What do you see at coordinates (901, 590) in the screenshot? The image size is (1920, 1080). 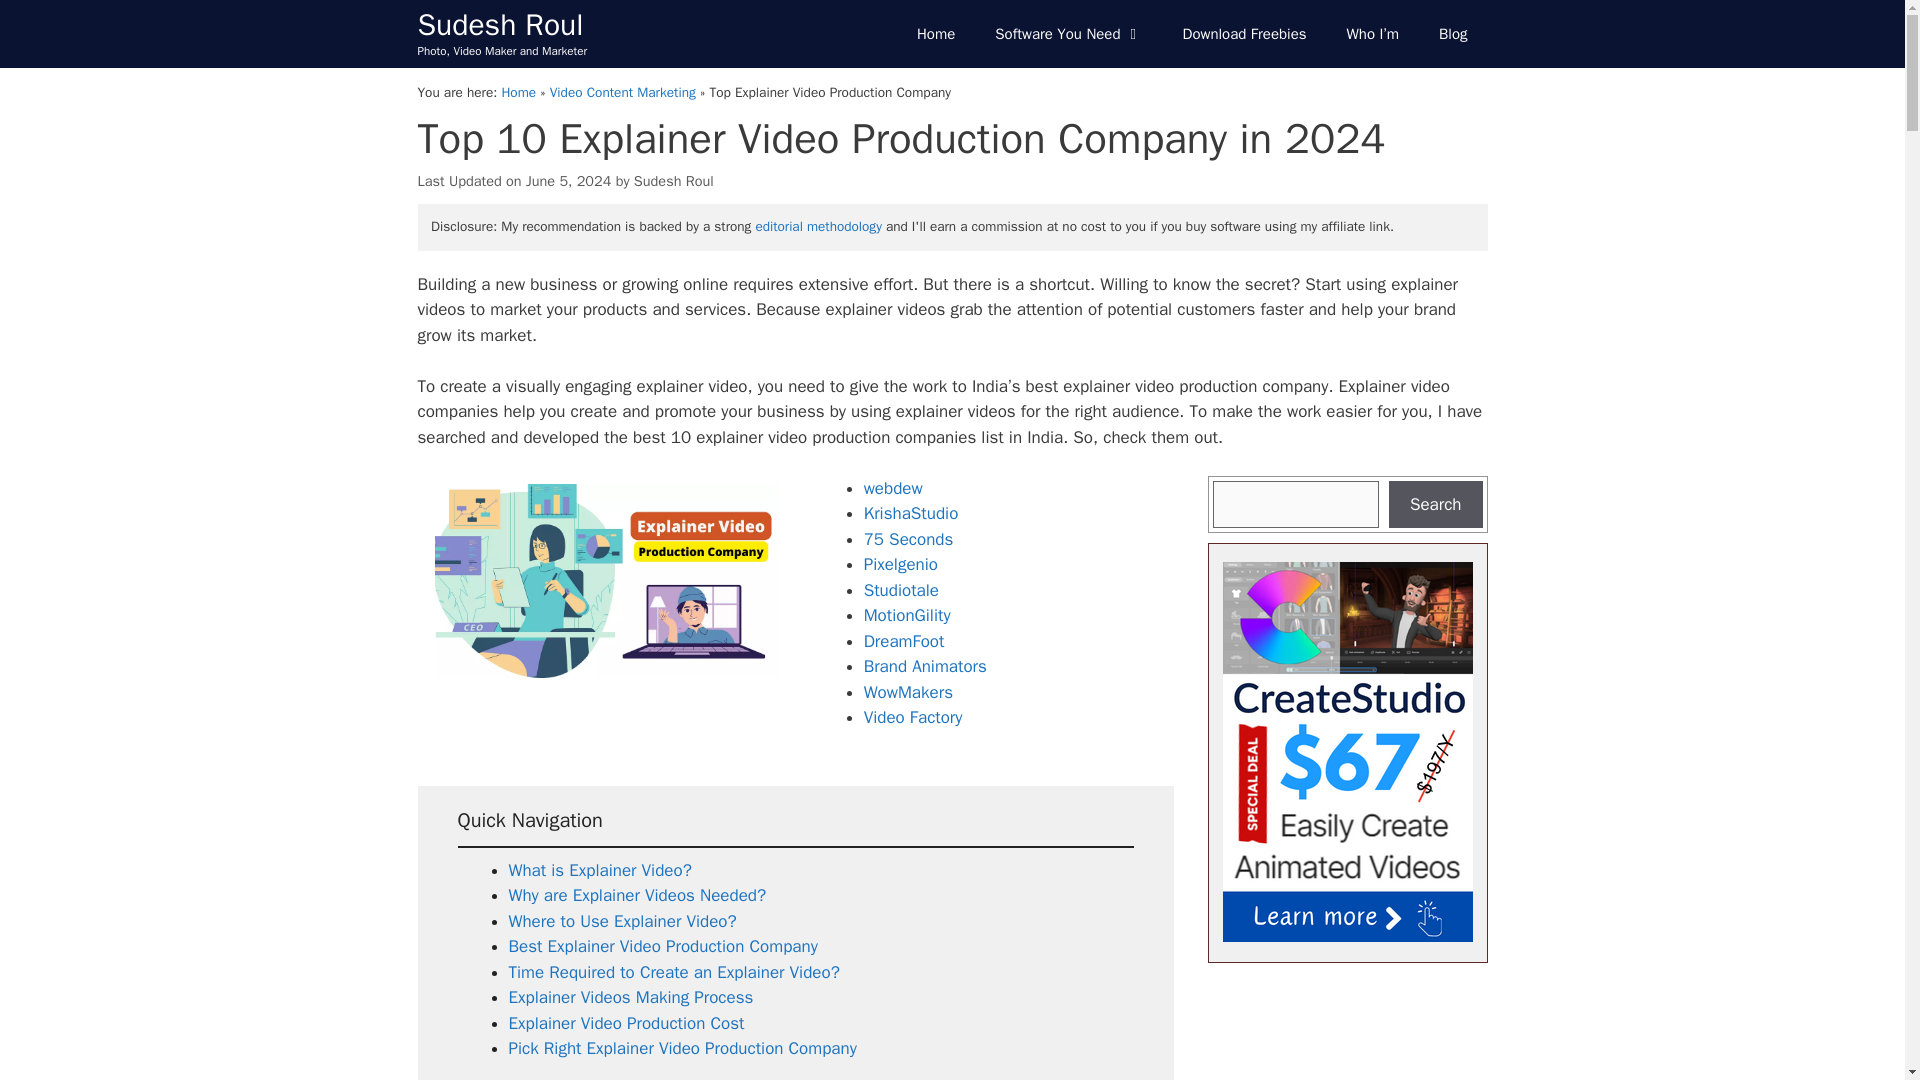 I see `Studiotale` at bounding box center [901, 590].